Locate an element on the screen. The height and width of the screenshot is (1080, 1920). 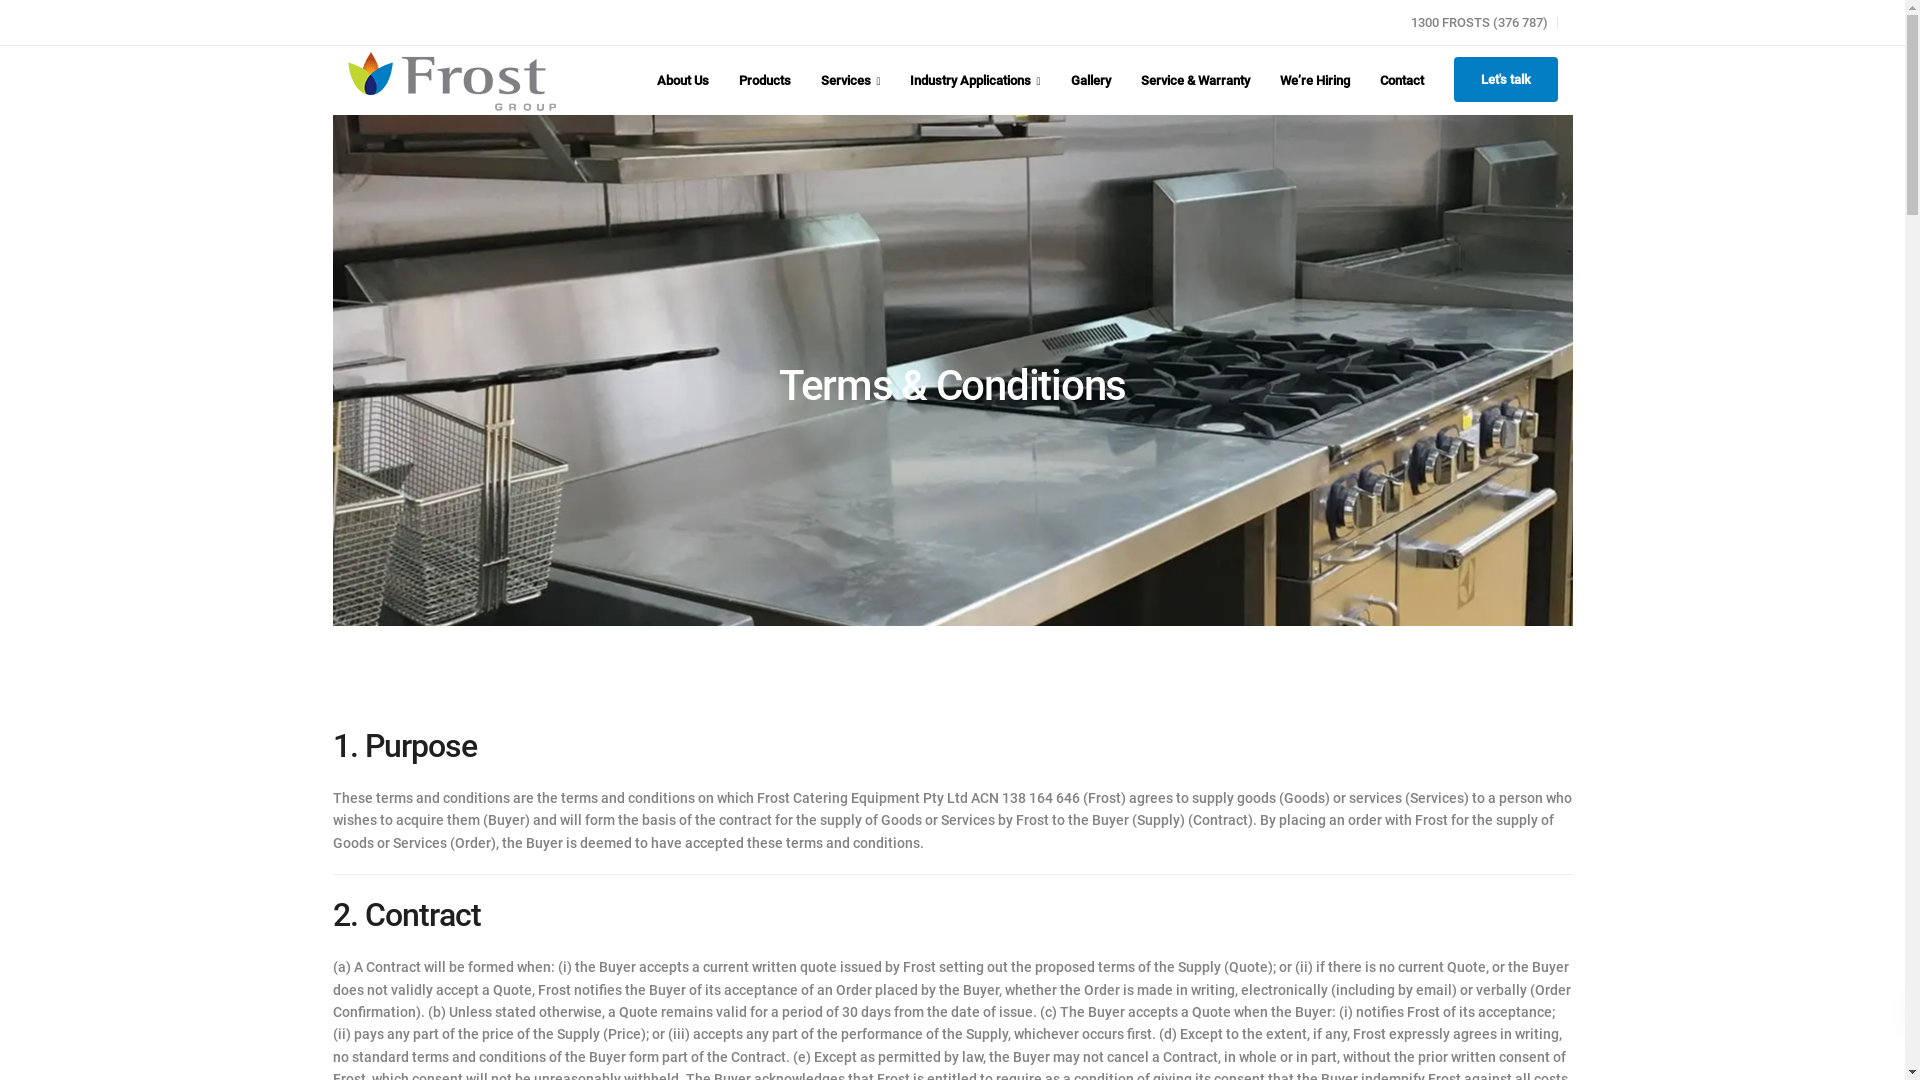
Web Design Newcastle - Redback Solutions is located at coordinates (1430, 1042).